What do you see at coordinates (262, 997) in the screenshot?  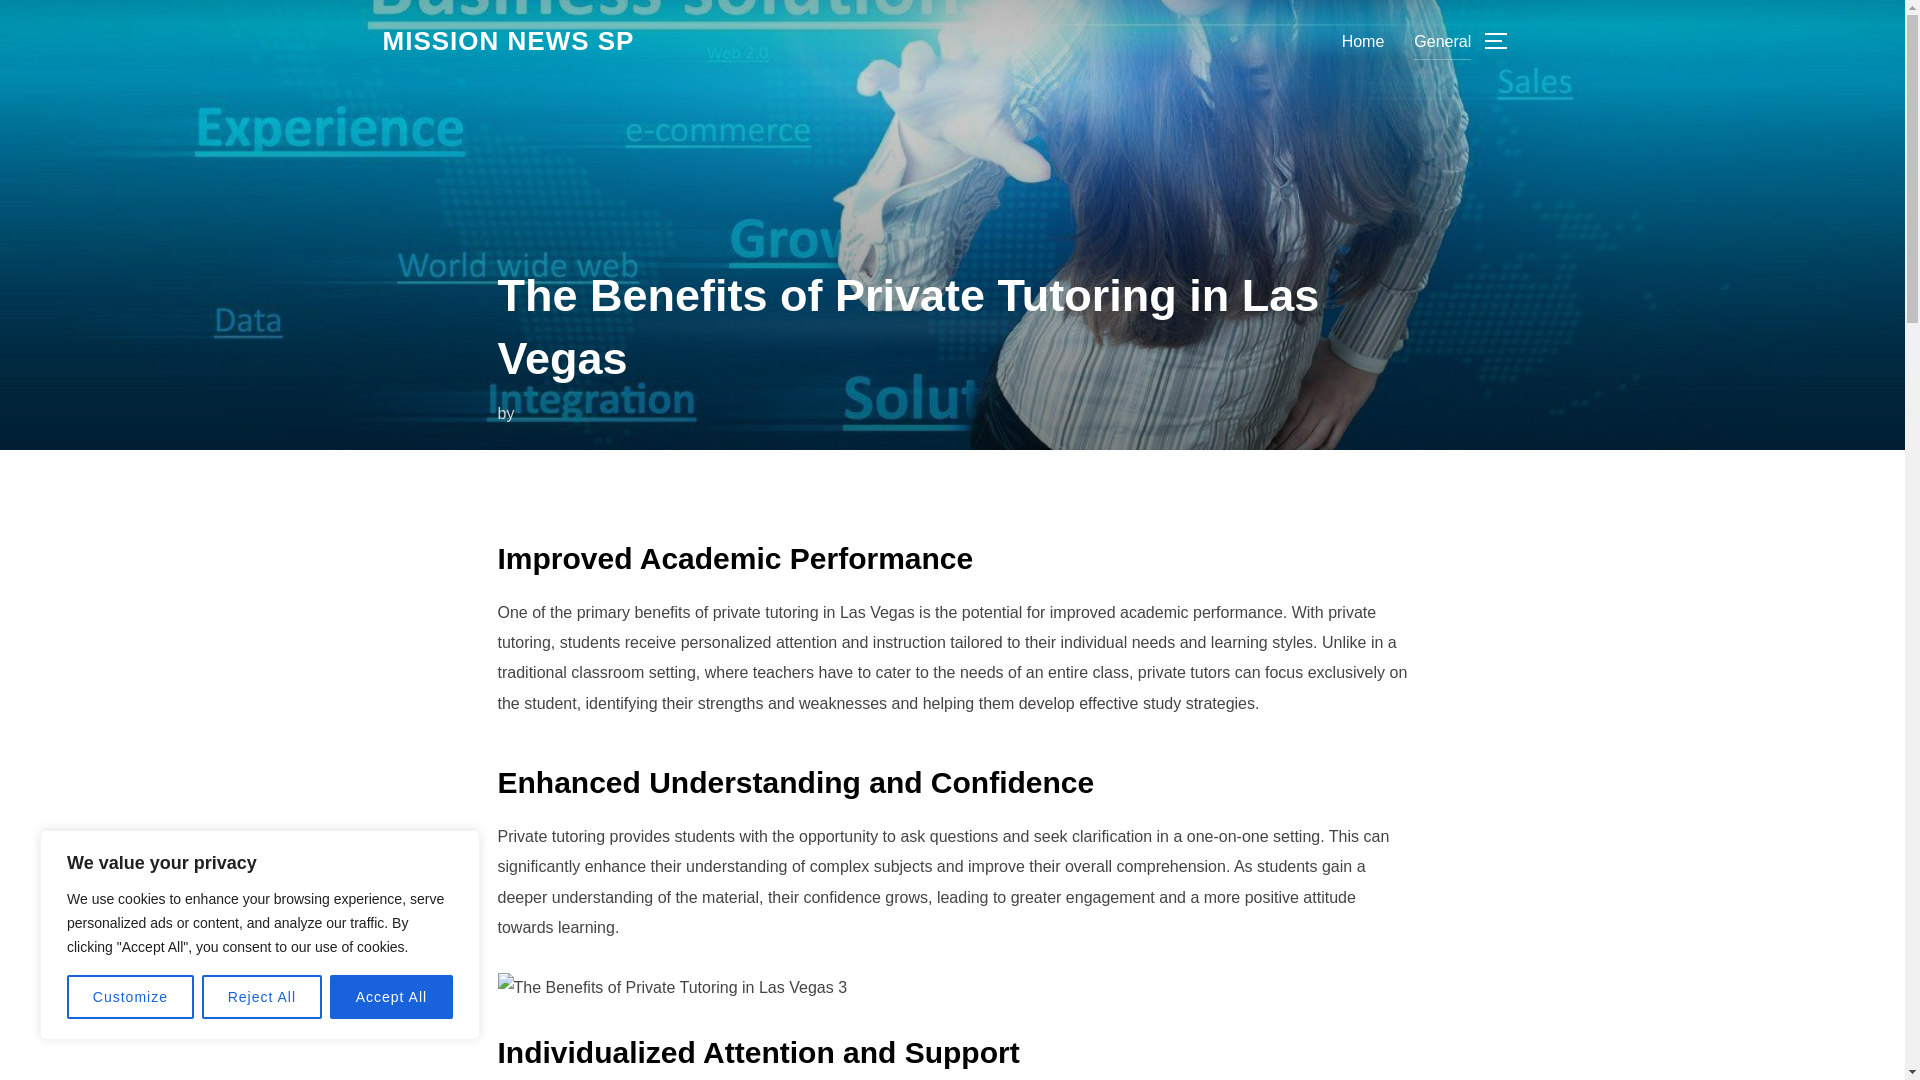 I see `Reject All` at bounding box center [262, 997].